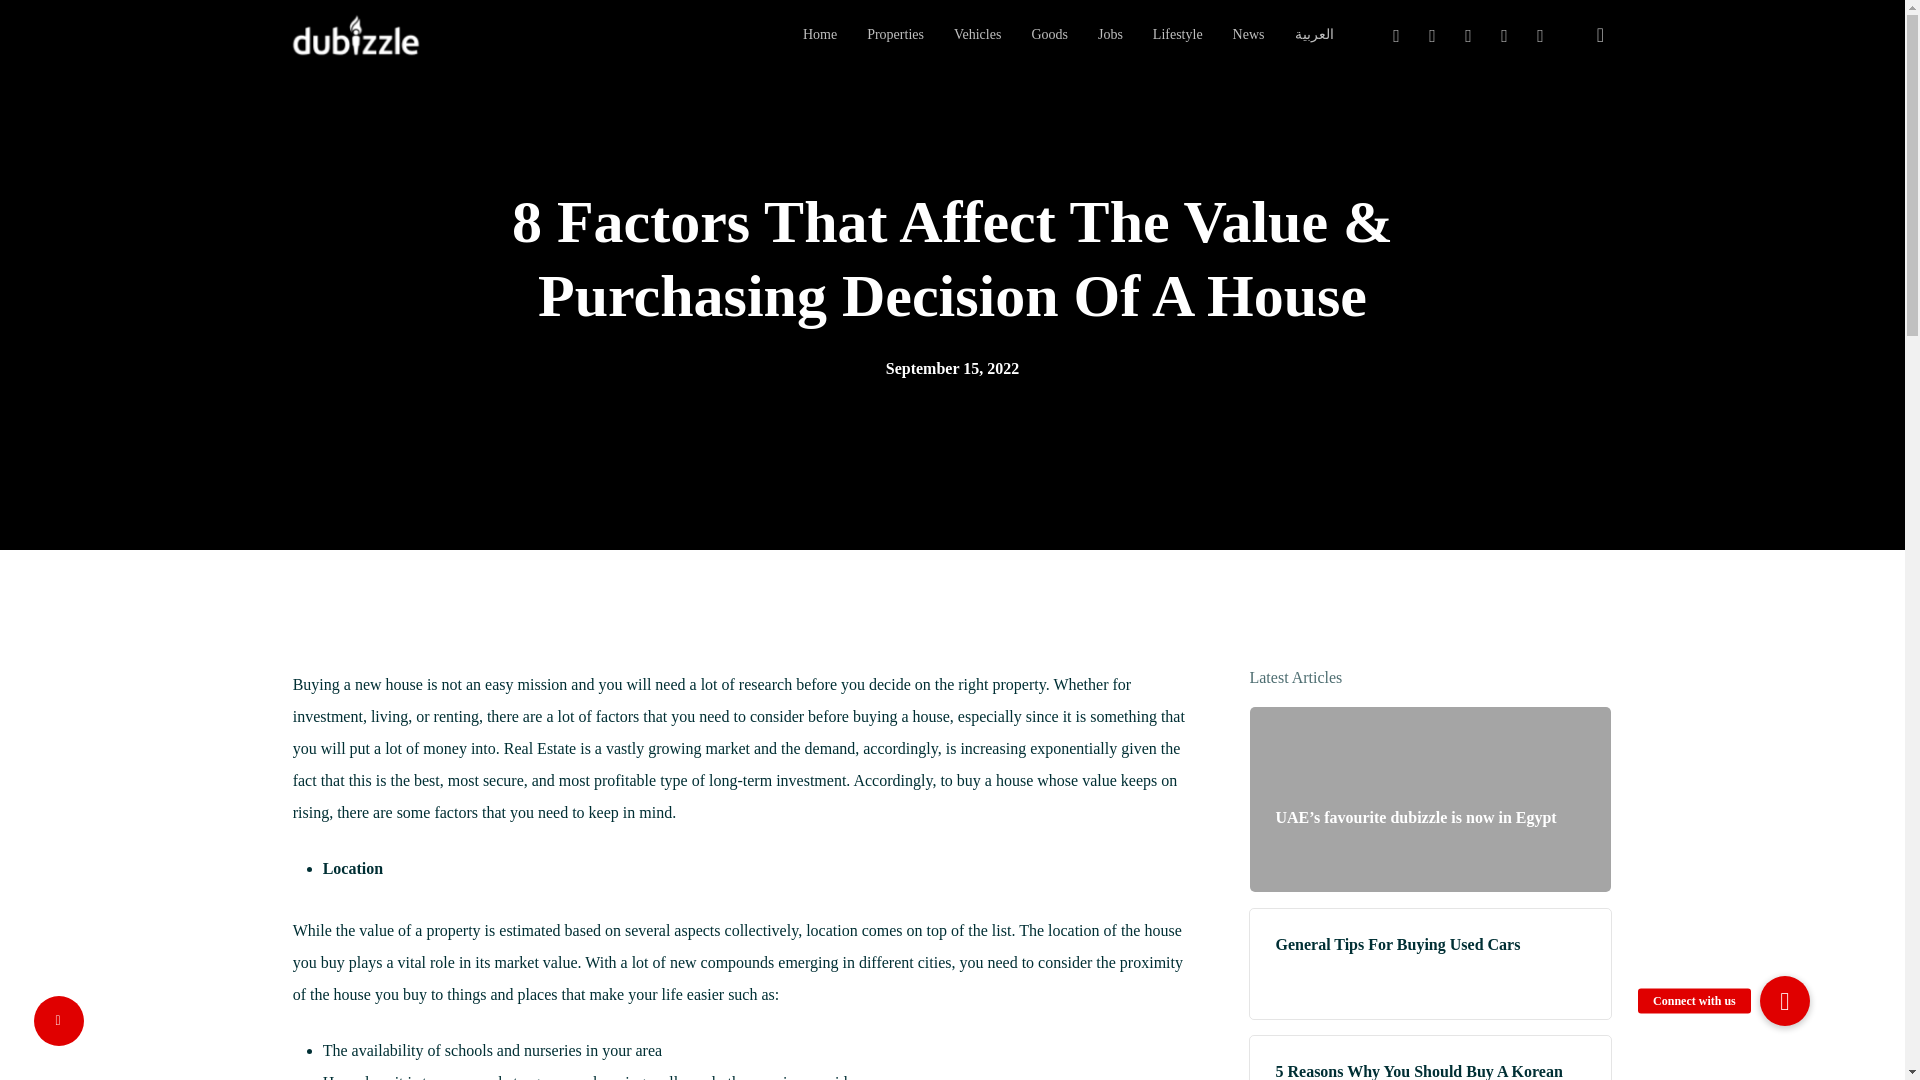 This screenshot has height=1080, width=1920. Describe the element at coordinates (895, 35) in the screenshot. I see `Properties` at that location.